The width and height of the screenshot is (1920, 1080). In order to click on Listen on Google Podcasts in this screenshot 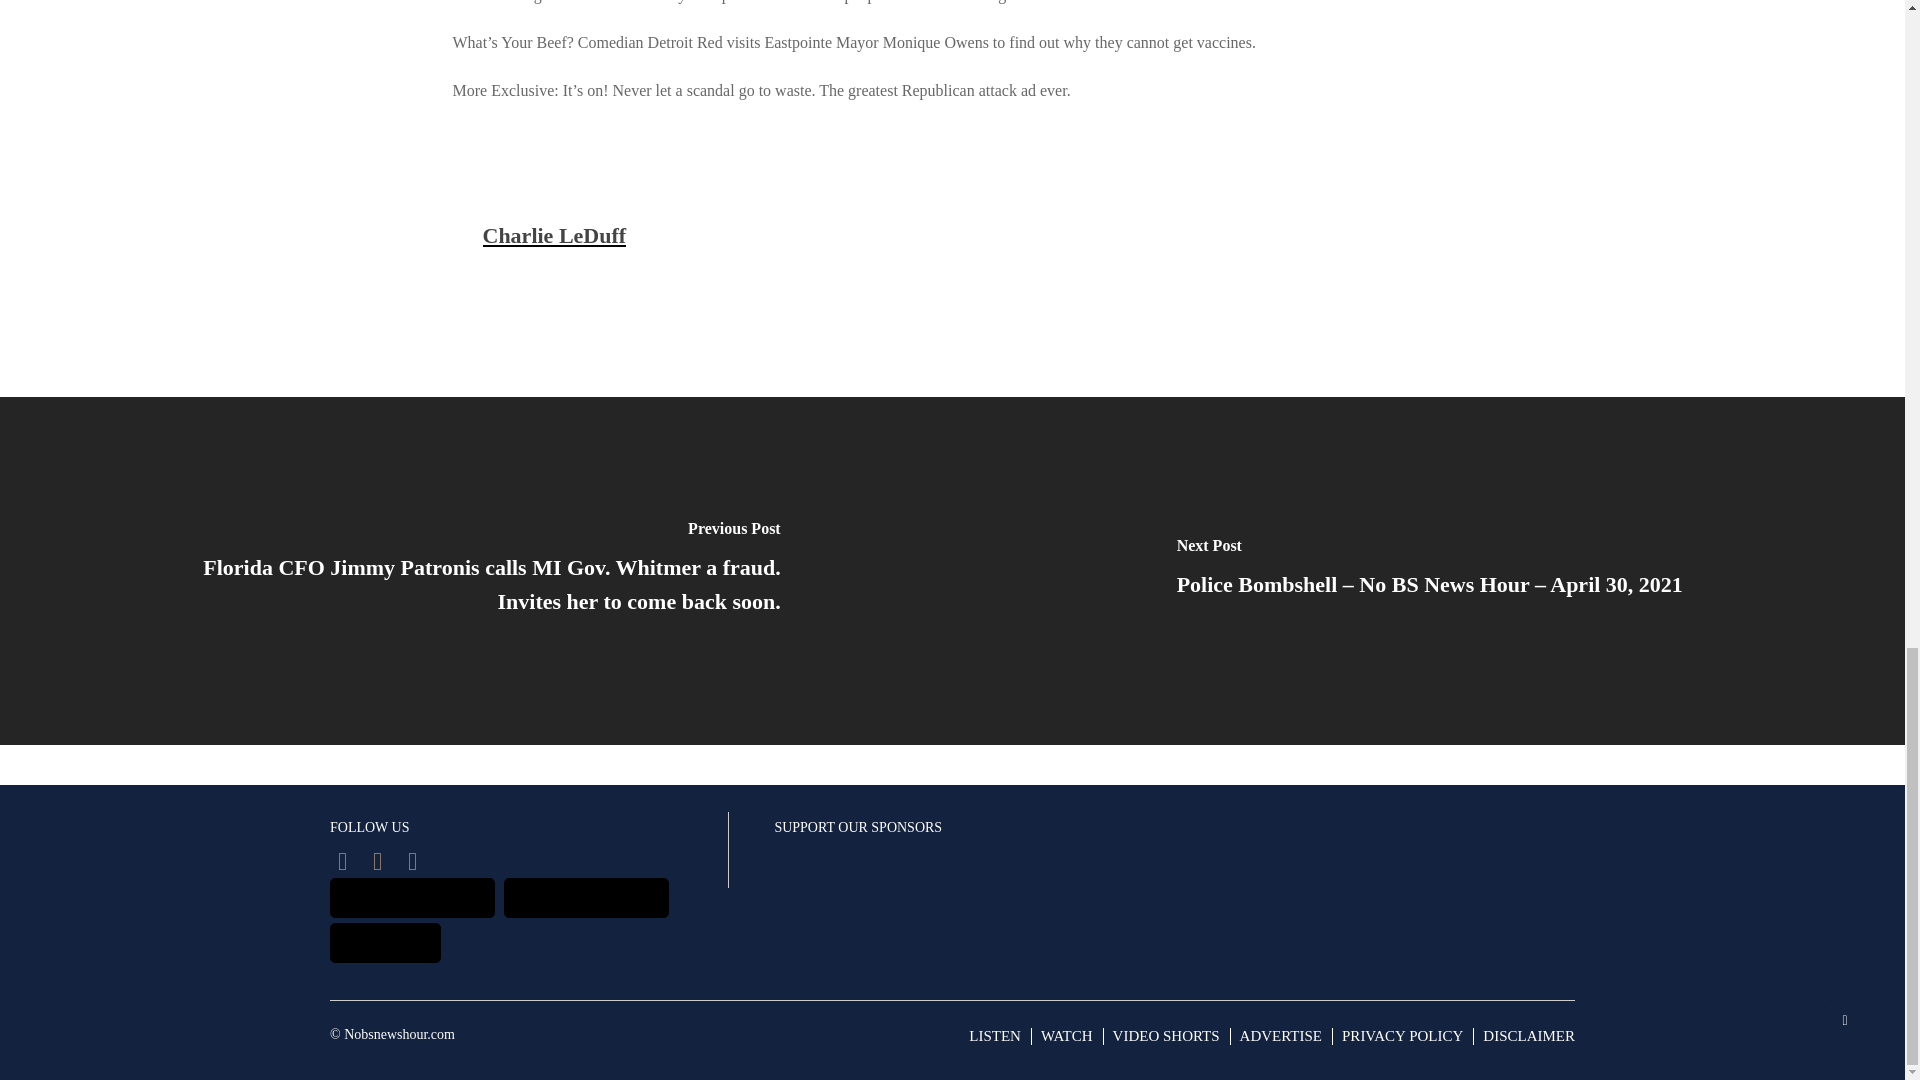, I will do `click(586, 898)`.